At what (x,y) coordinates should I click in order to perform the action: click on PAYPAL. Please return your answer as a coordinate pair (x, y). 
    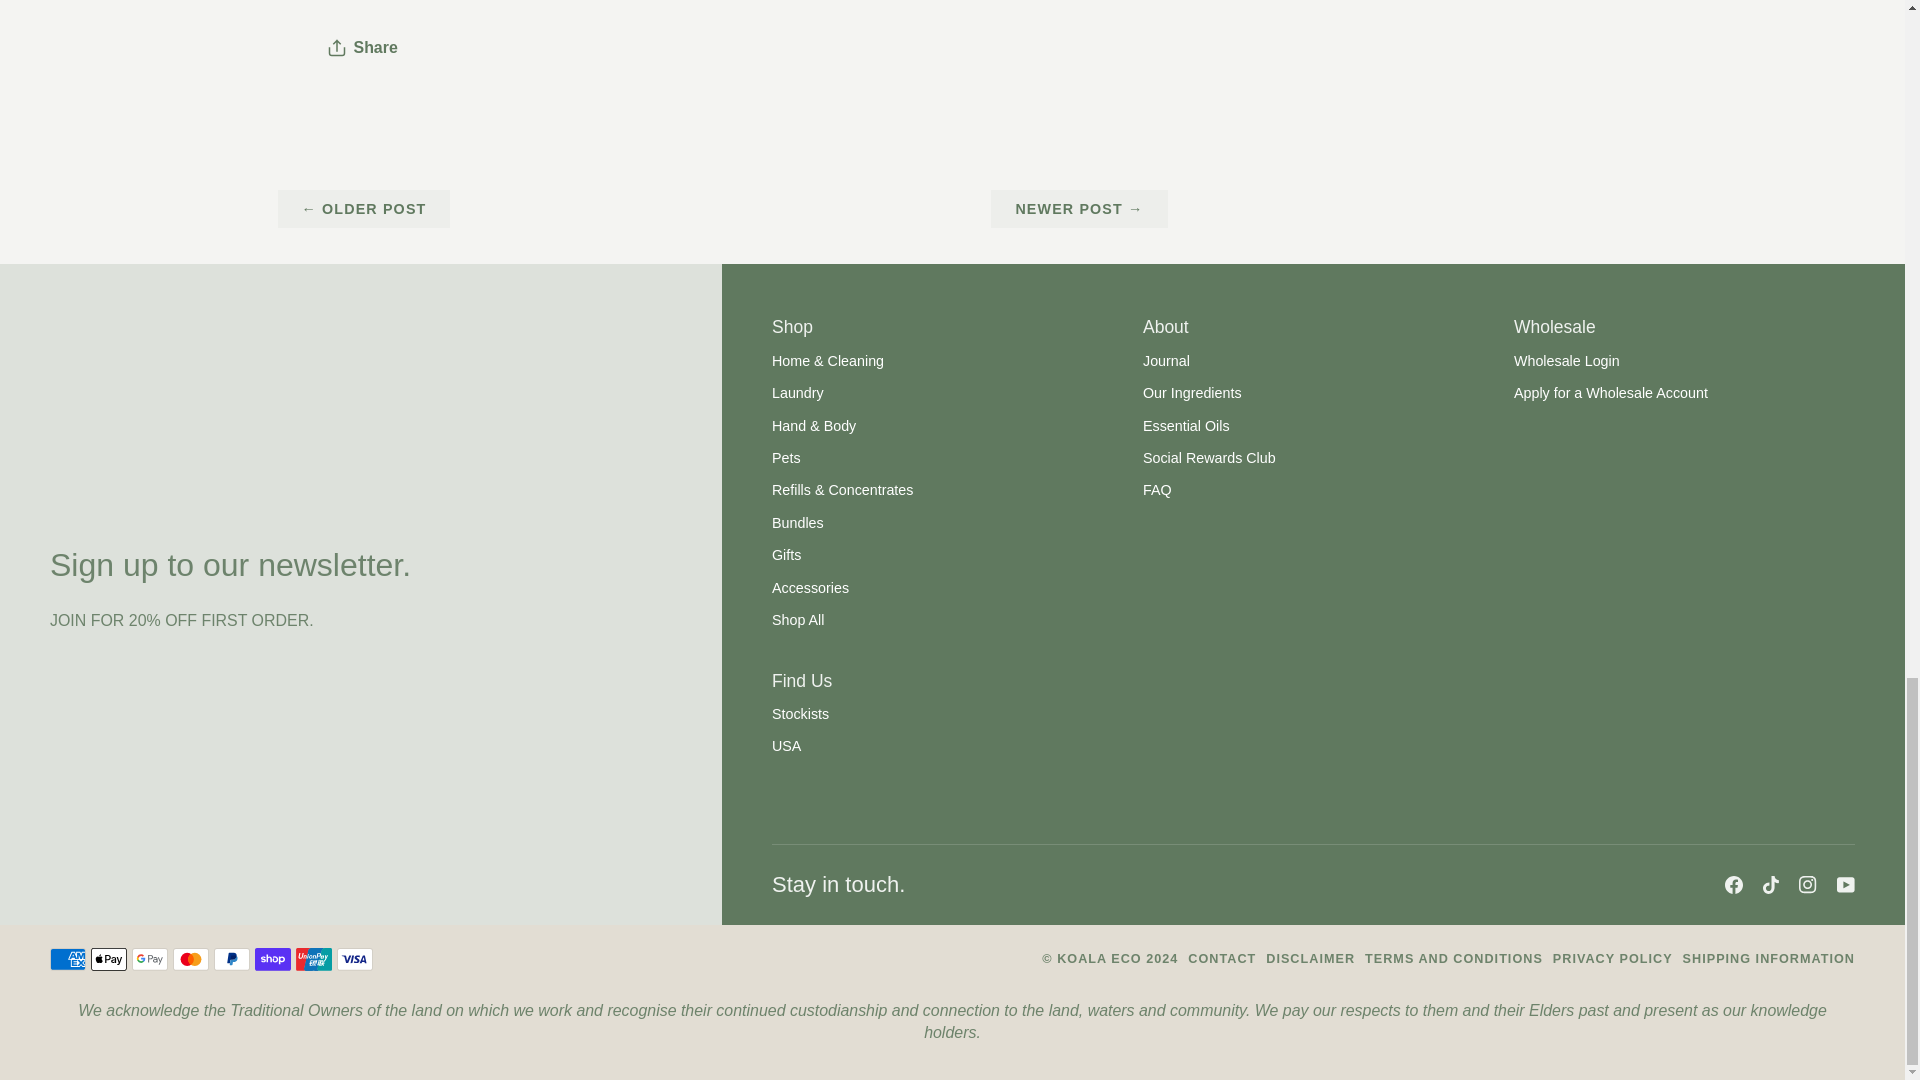
    Looking at the image, I should click on (231, 959).